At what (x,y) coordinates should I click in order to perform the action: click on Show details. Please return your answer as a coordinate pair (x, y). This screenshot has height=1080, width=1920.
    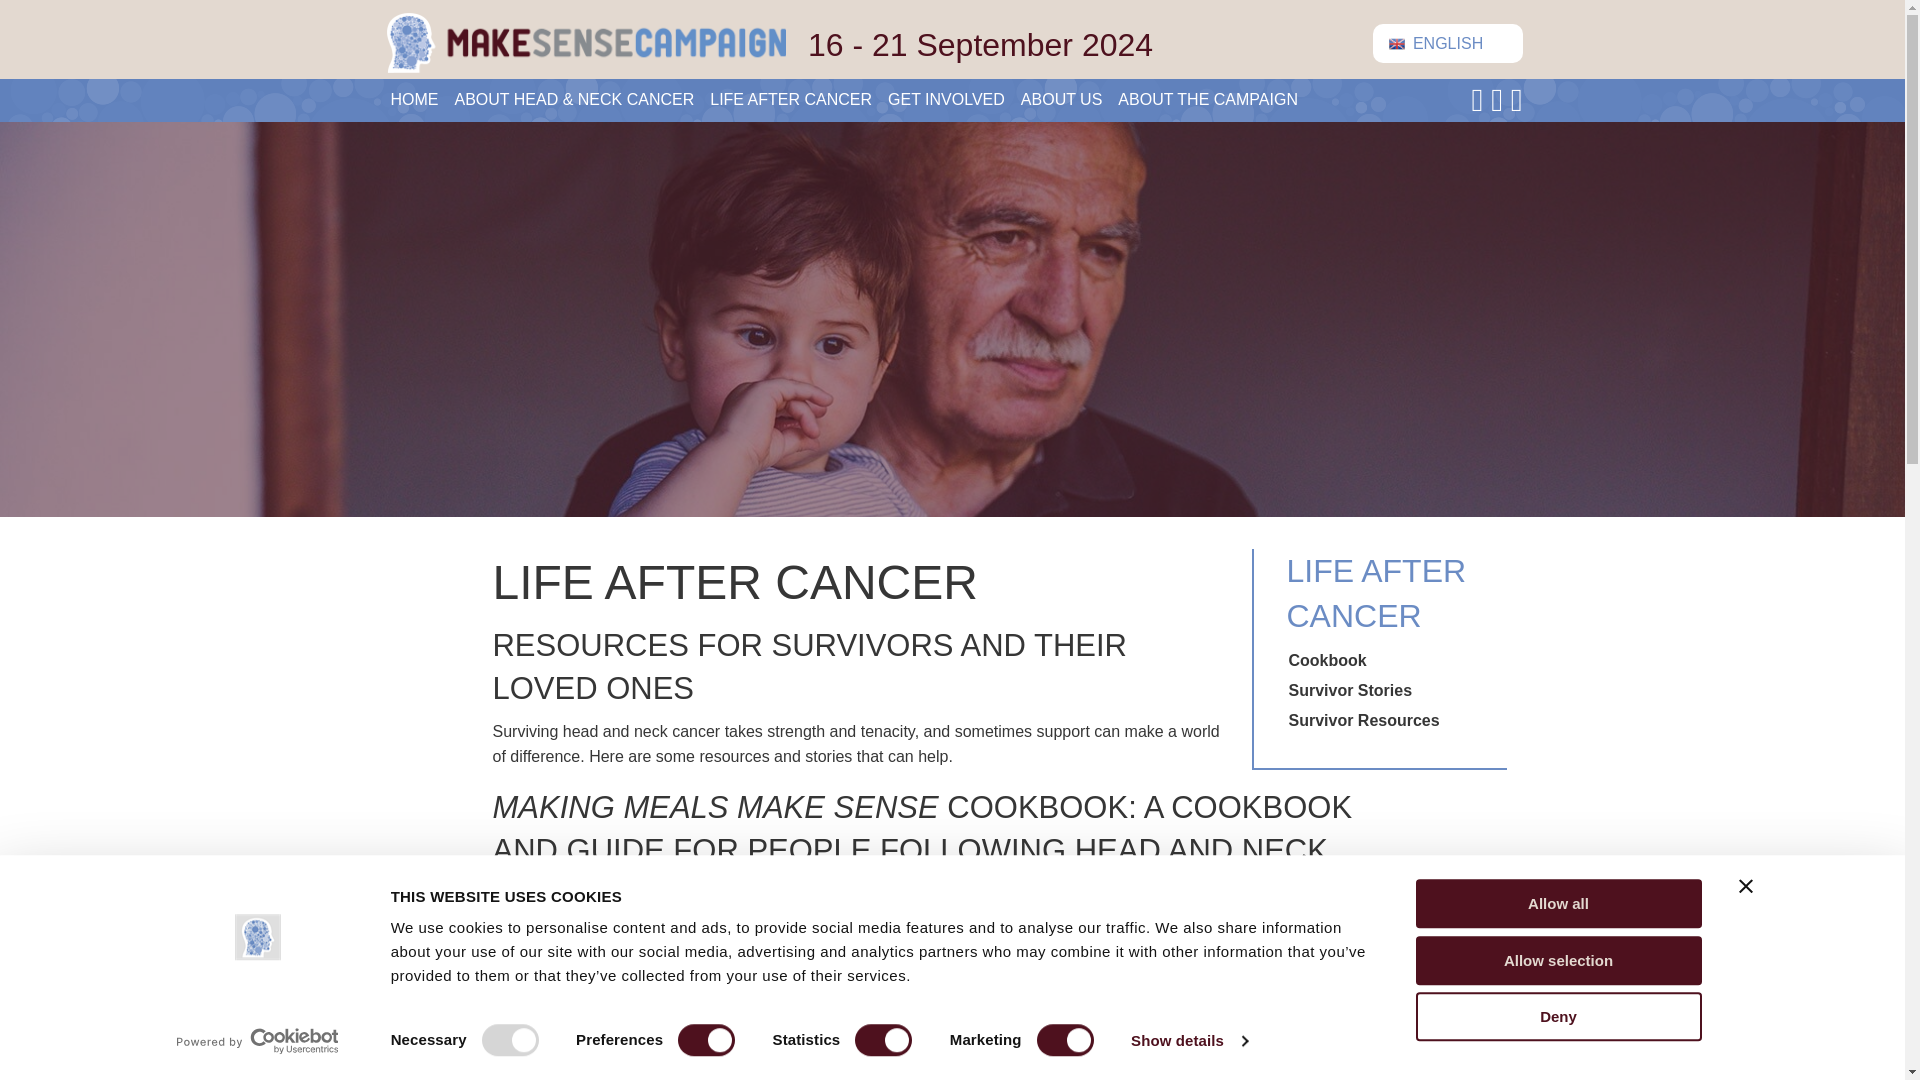
    Looking at the image, I should click on (1188, 1041).